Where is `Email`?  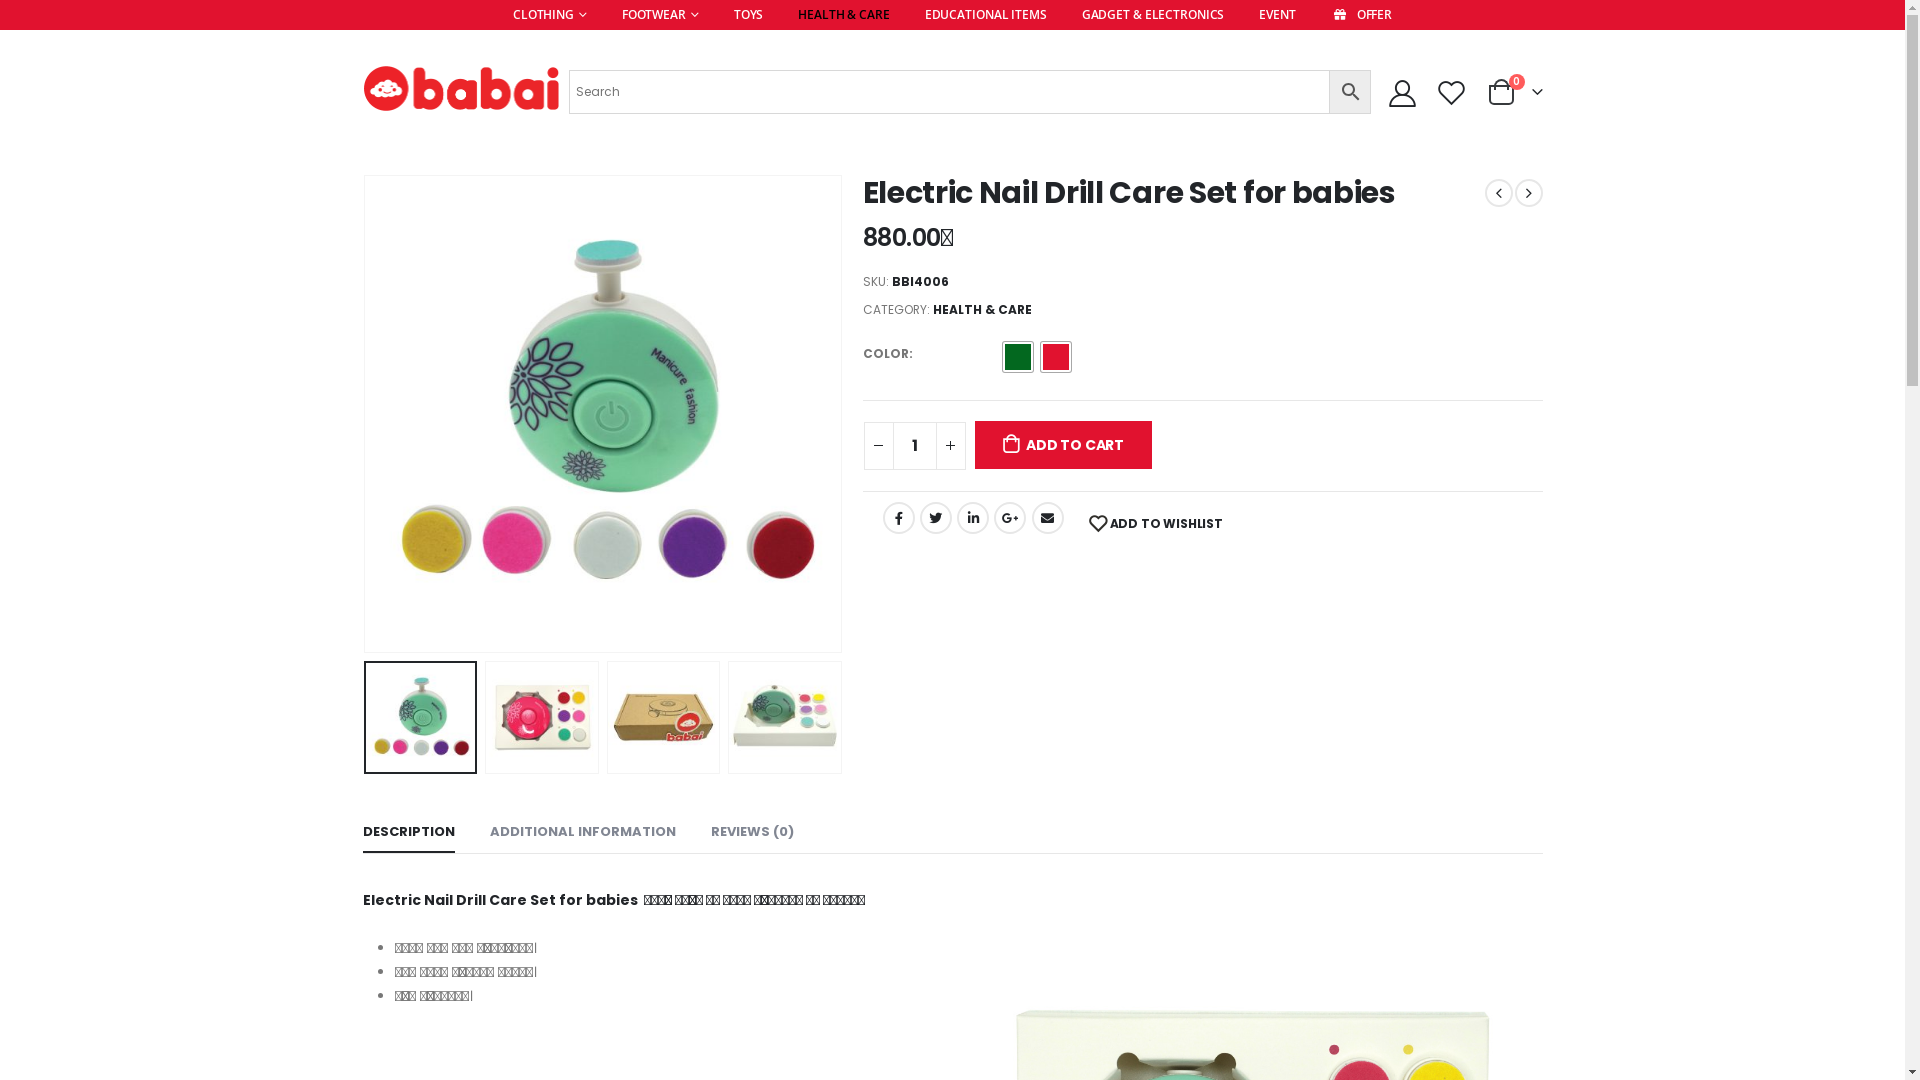
Email is located at coordinates (1048, 518).